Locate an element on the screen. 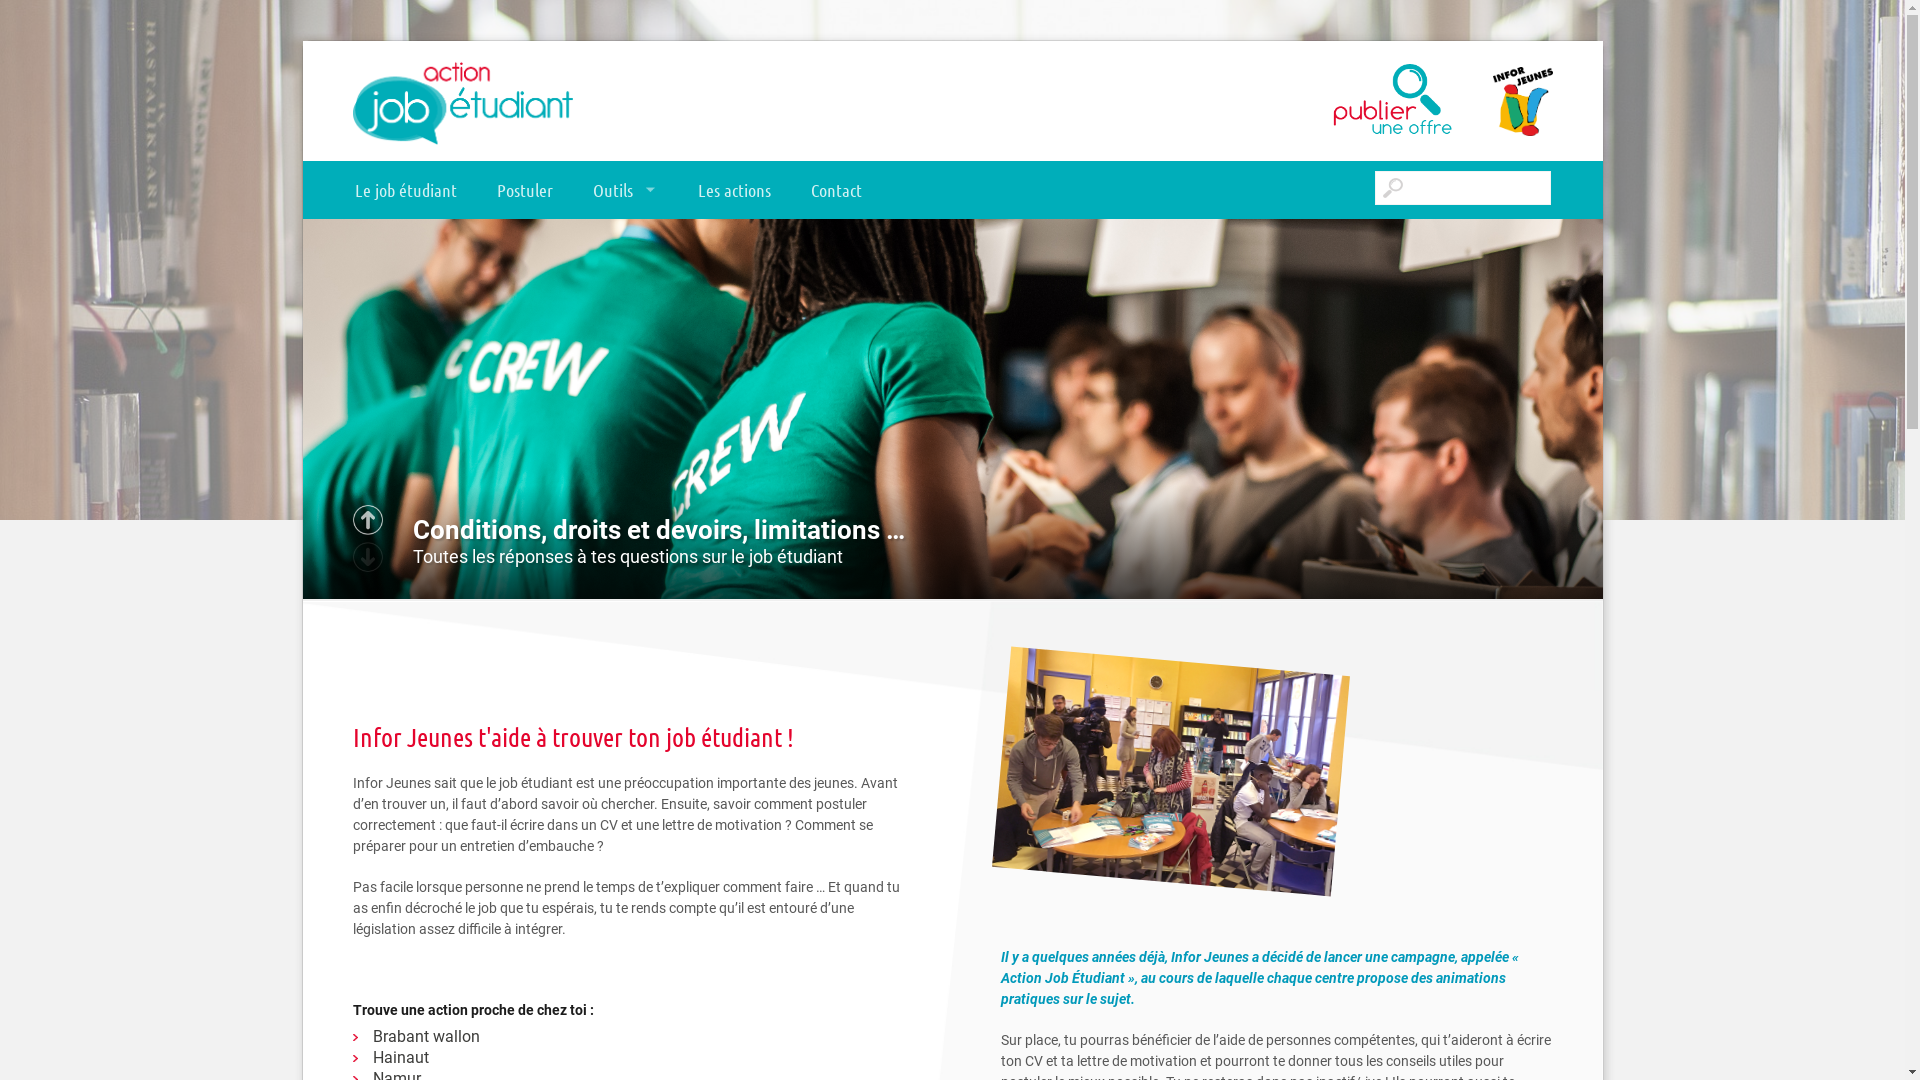 This screenshot has height=1080, width=1920. Action Job Etudiant is located at coordinates (462, 101).